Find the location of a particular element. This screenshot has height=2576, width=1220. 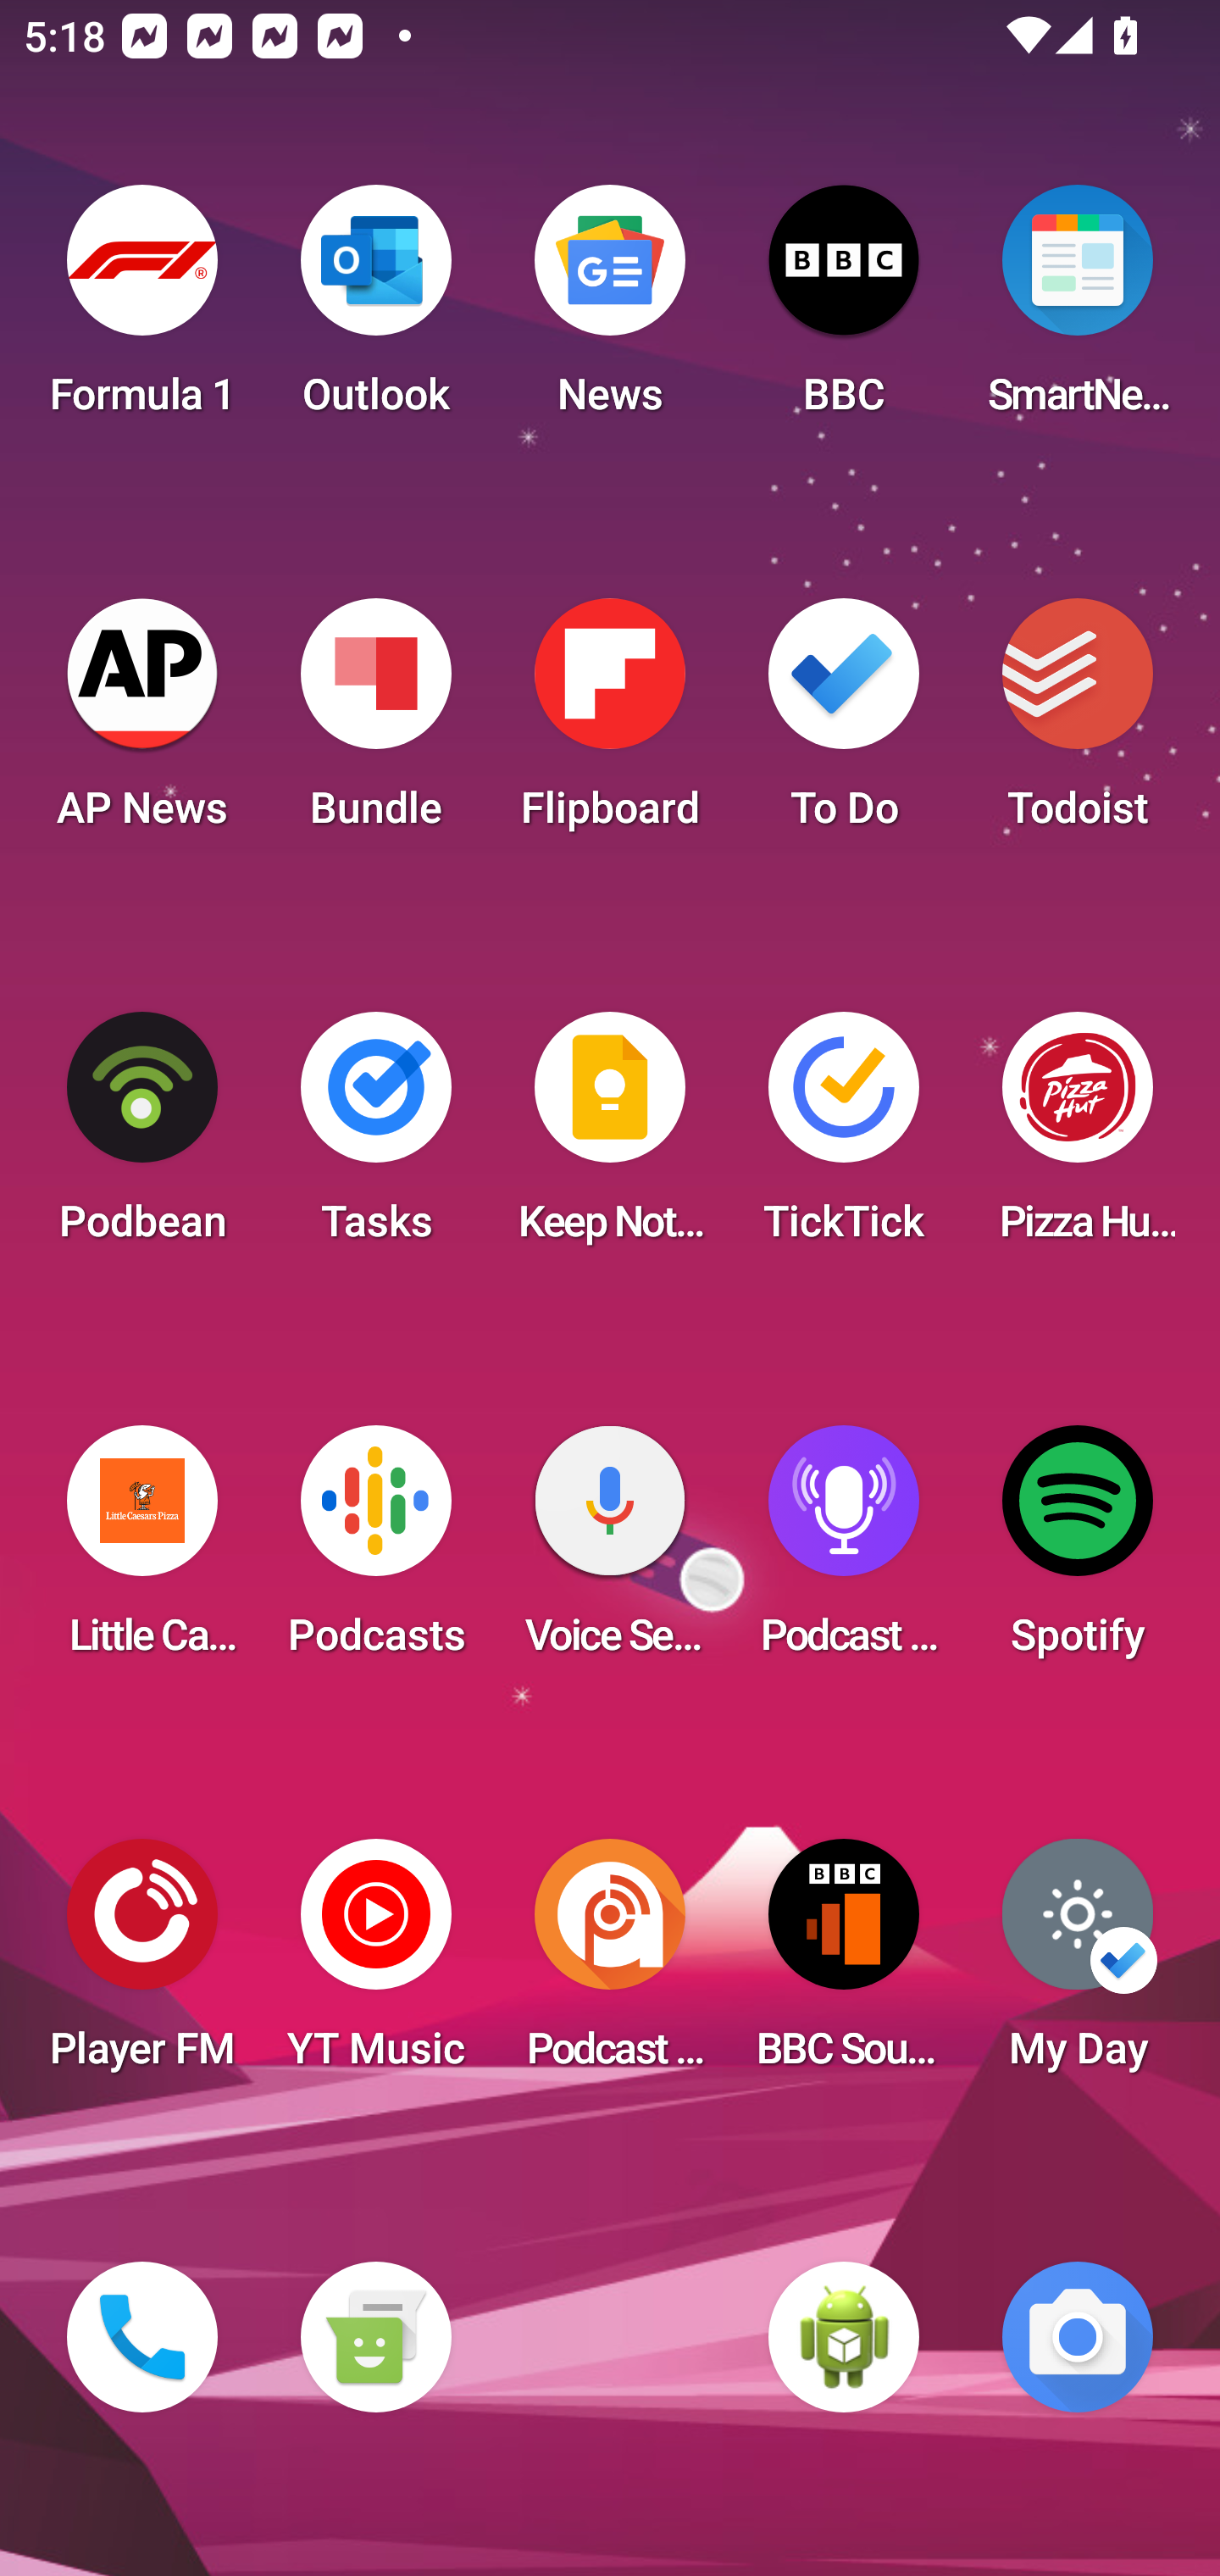

Outlook is located at coordinates (375, 310).